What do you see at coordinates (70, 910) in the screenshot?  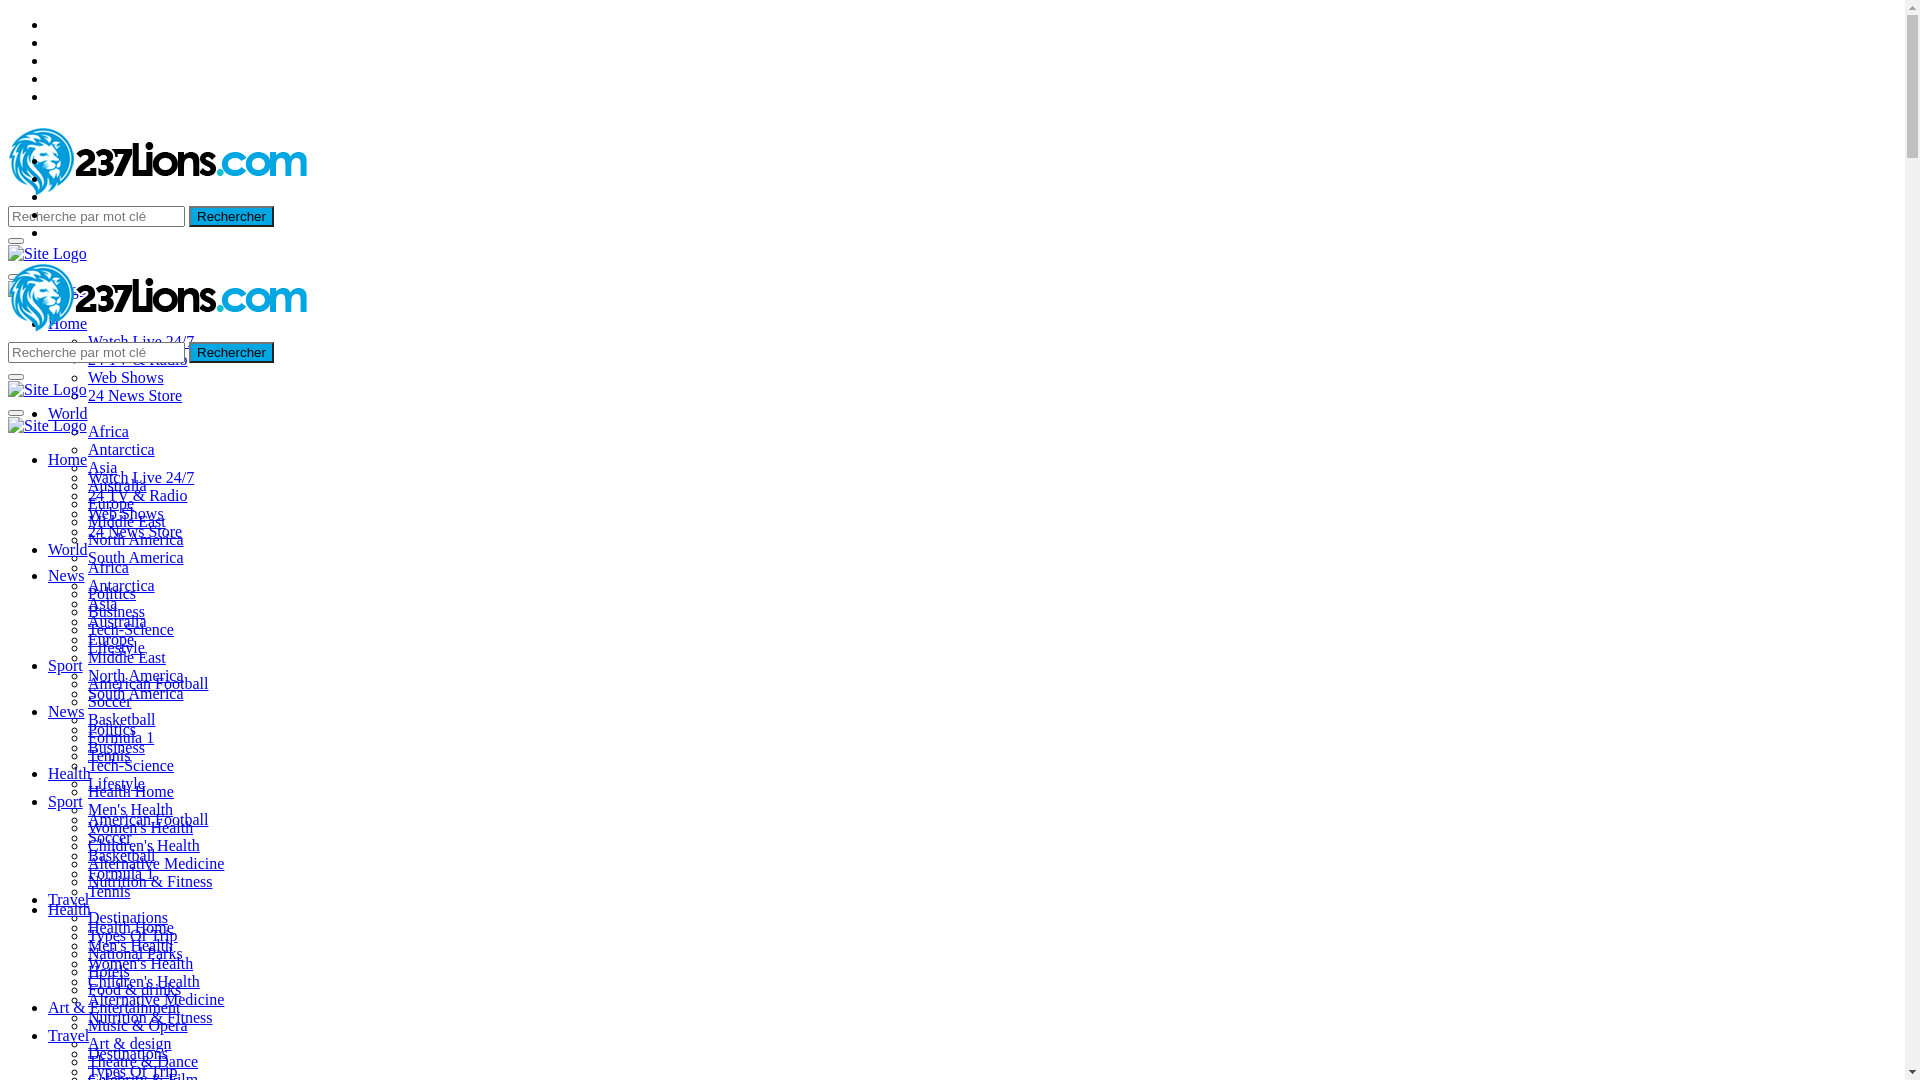 I see `Health` at bounding box center [70, 910].